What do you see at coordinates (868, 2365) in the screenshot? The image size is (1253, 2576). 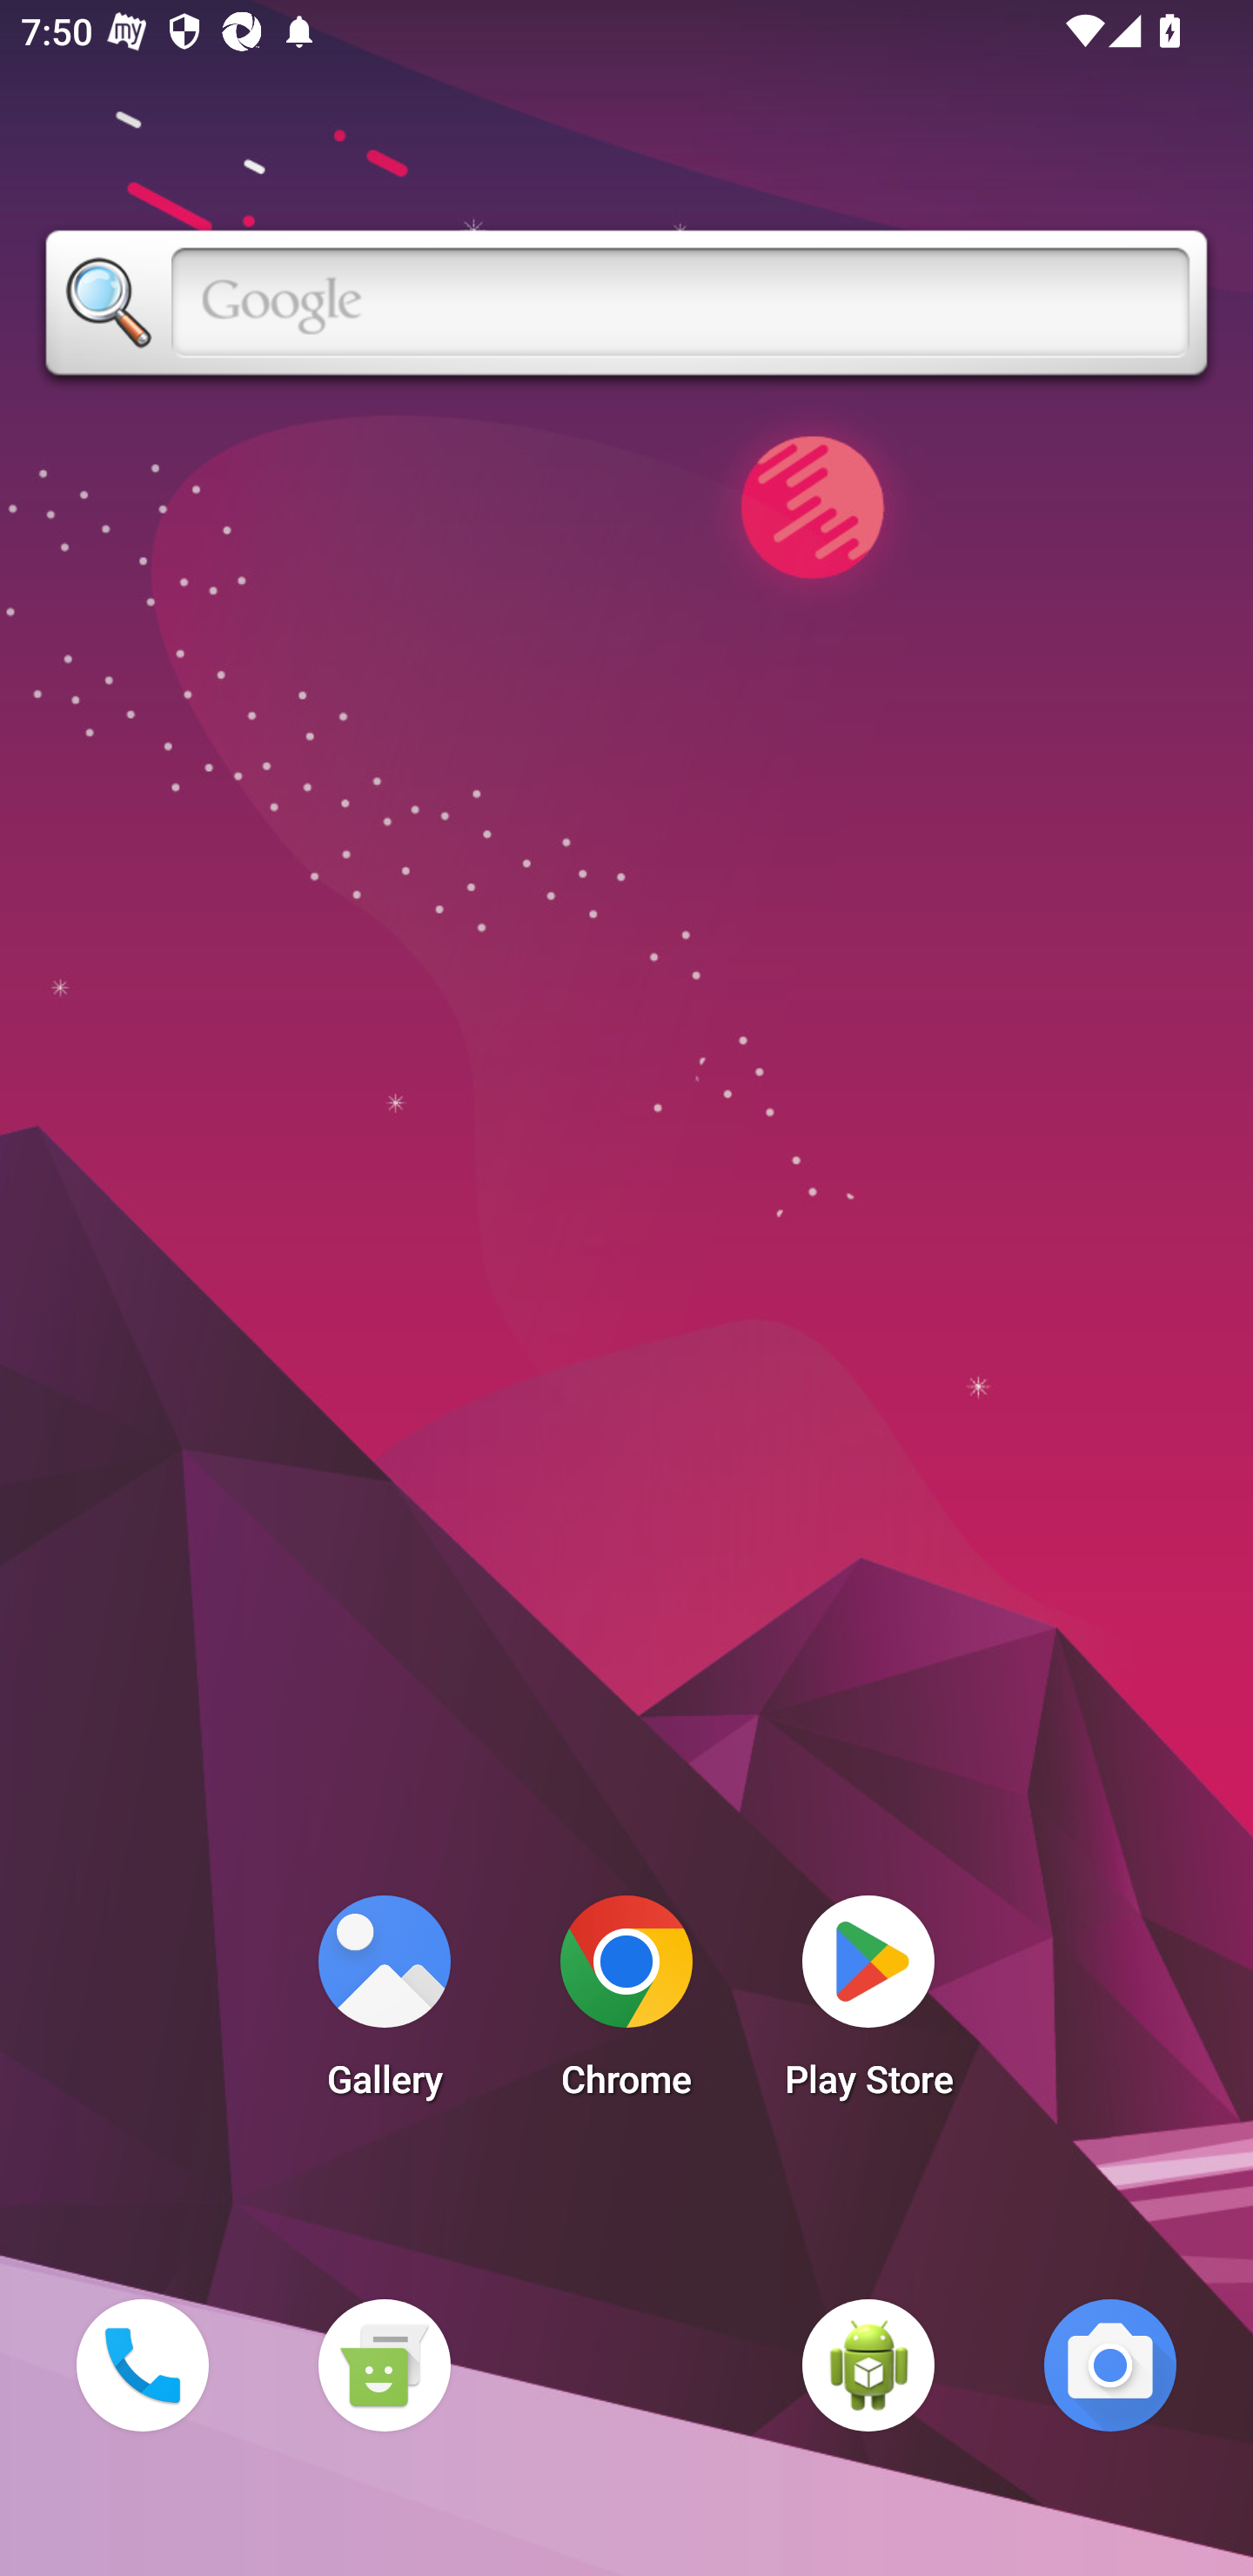 I see `WebView Browser Tester` at bounding box center [868, 2365].